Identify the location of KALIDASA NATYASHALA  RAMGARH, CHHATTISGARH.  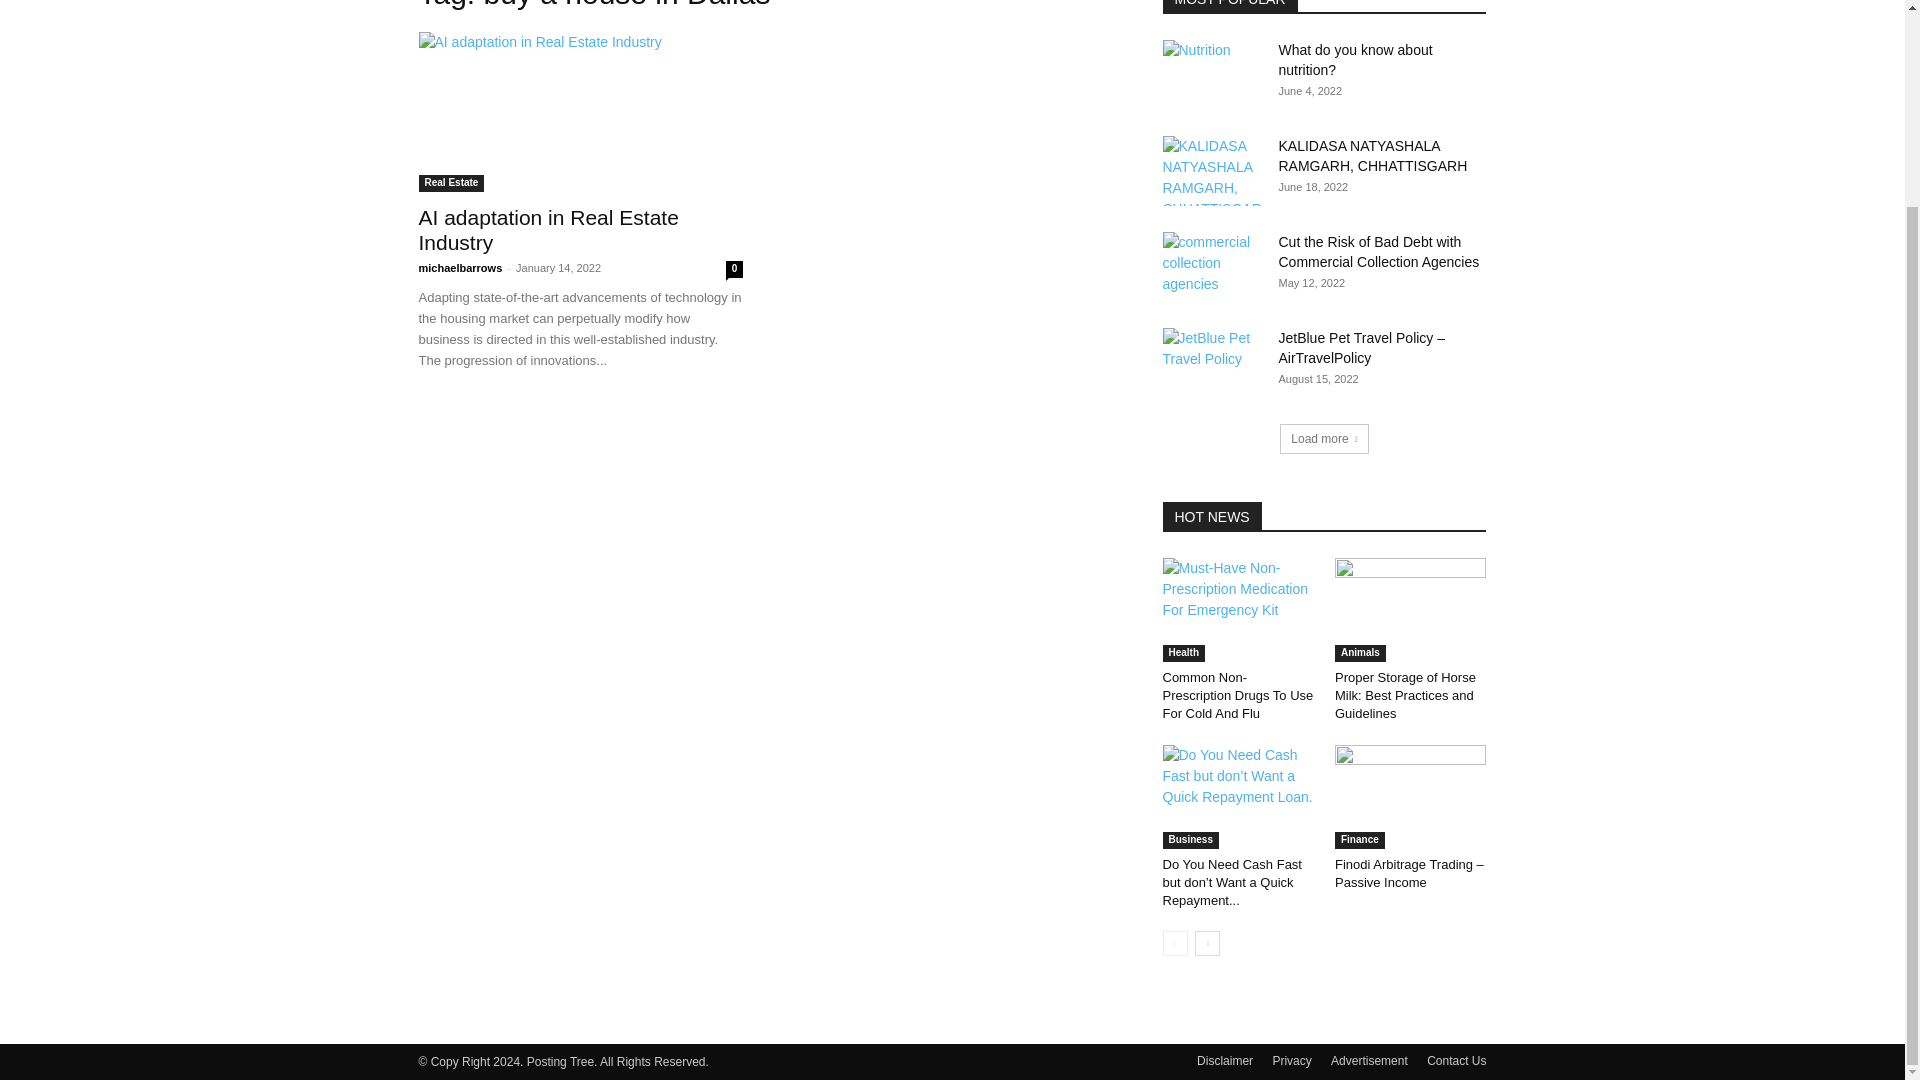
(1372, 156).